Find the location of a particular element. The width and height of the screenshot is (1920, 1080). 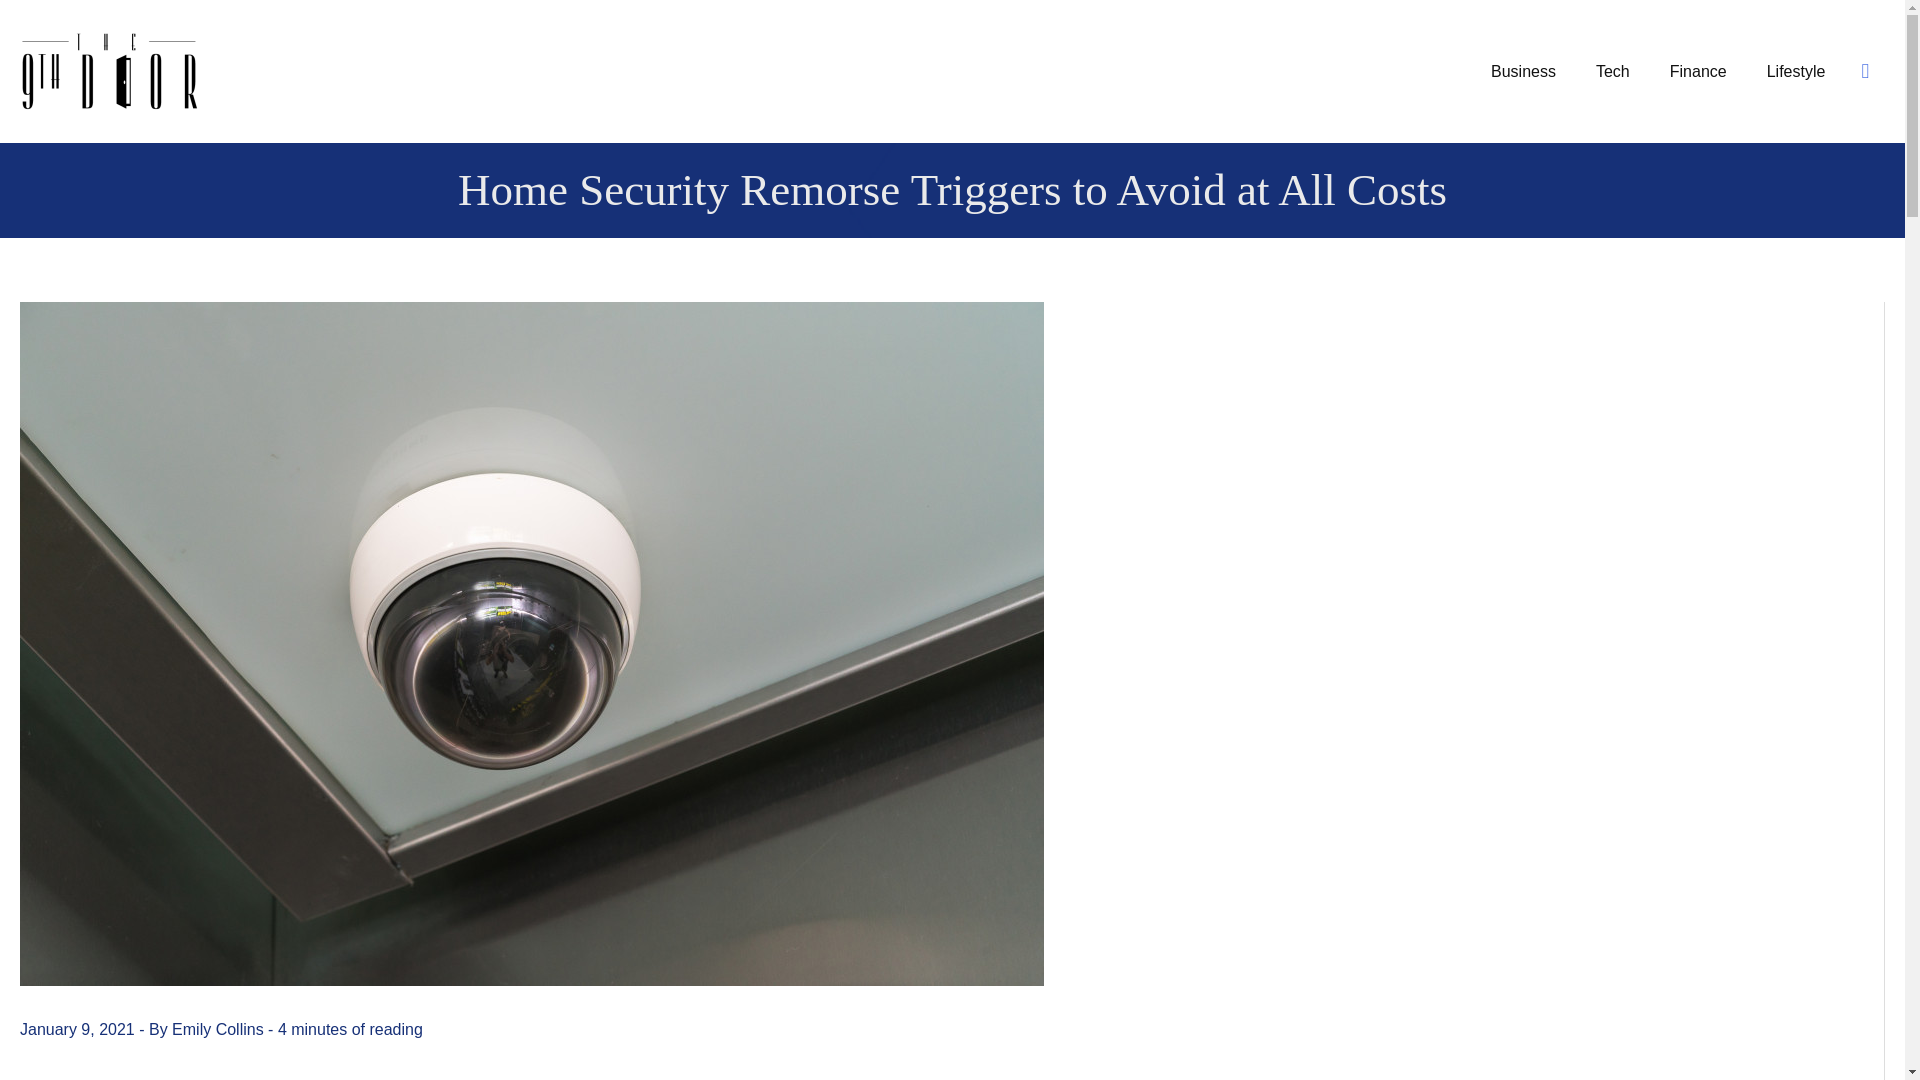

Business is located at coordinates (1523, 71).